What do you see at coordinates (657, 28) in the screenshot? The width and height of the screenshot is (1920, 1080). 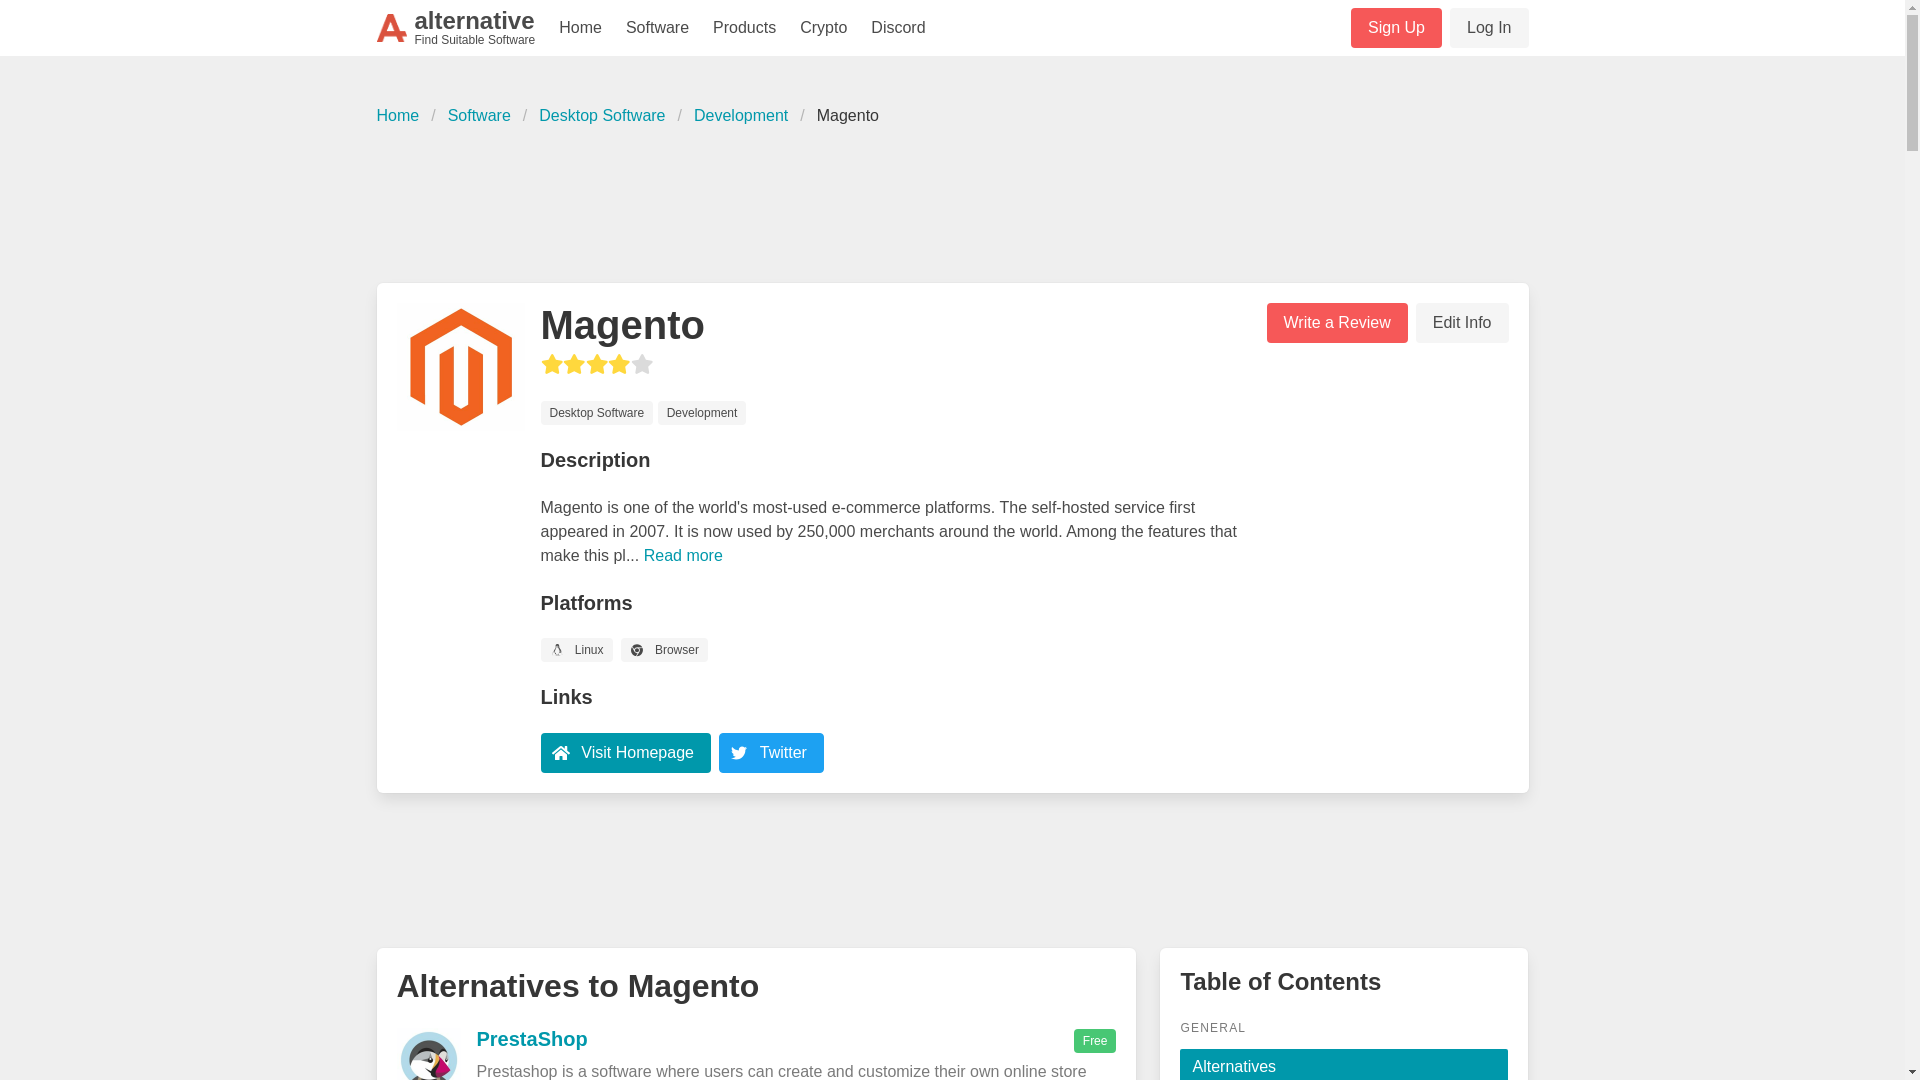 I see `Software` at bounding box center [657, 28].